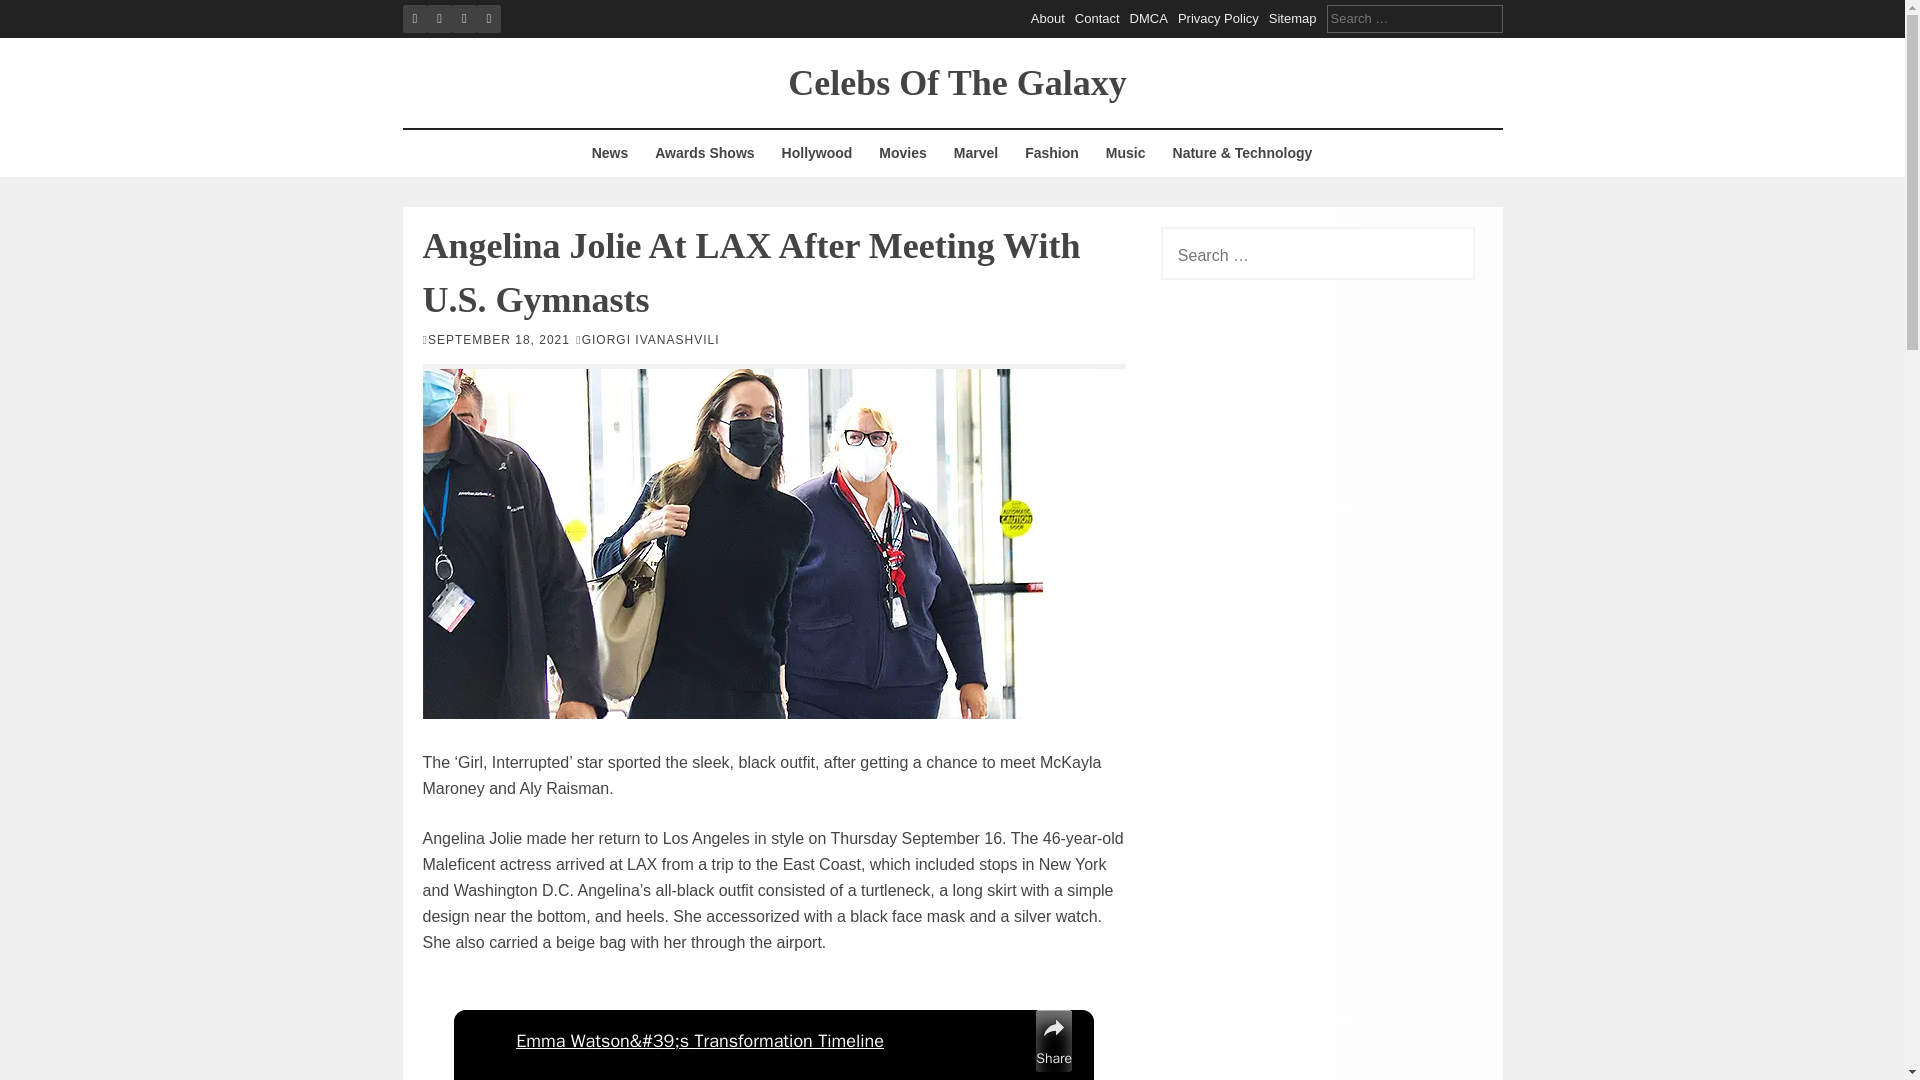 This screenshot has height=1080, width=1920. What do you see at coordinates (976, 153) in the screenshot?
I see `Marvel` at bounding box center [976, 153].